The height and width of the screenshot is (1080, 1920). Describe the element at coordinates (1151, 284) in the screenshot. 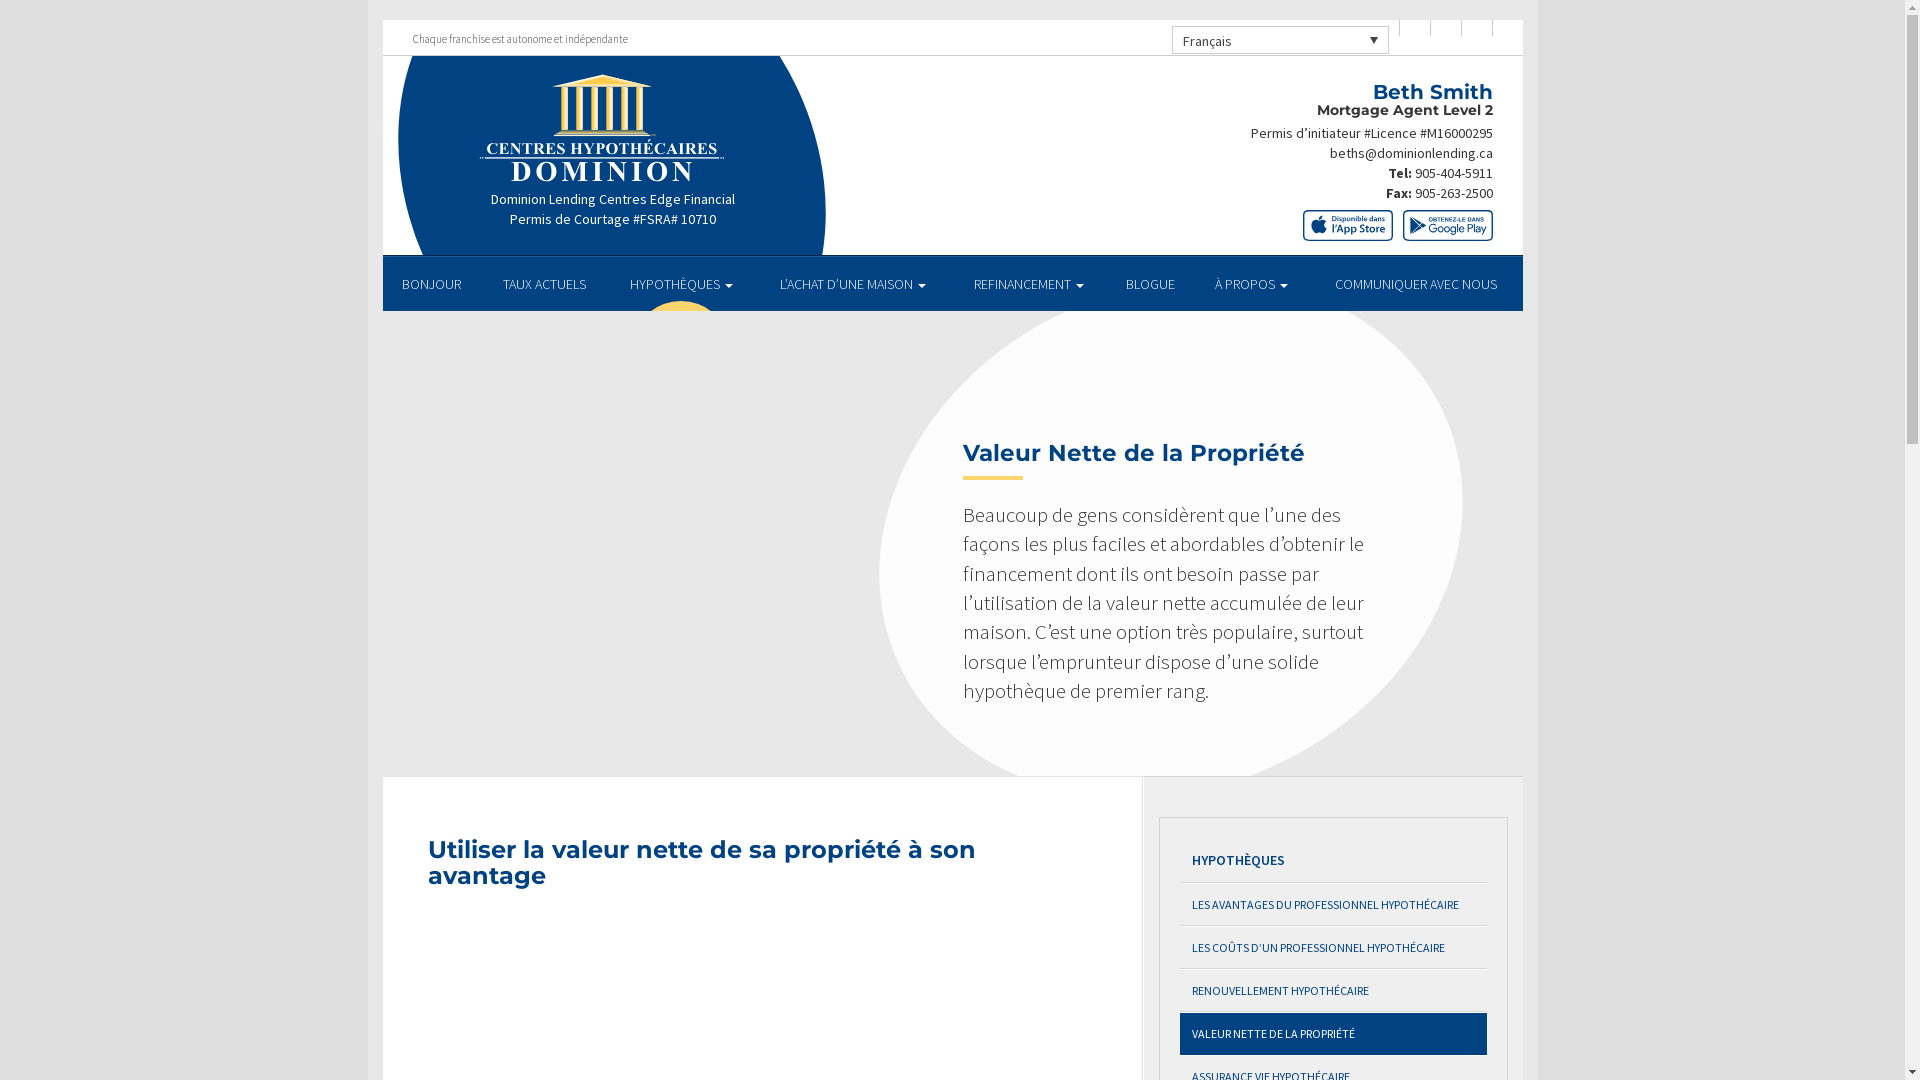

I see `BLOGUE` at that location.